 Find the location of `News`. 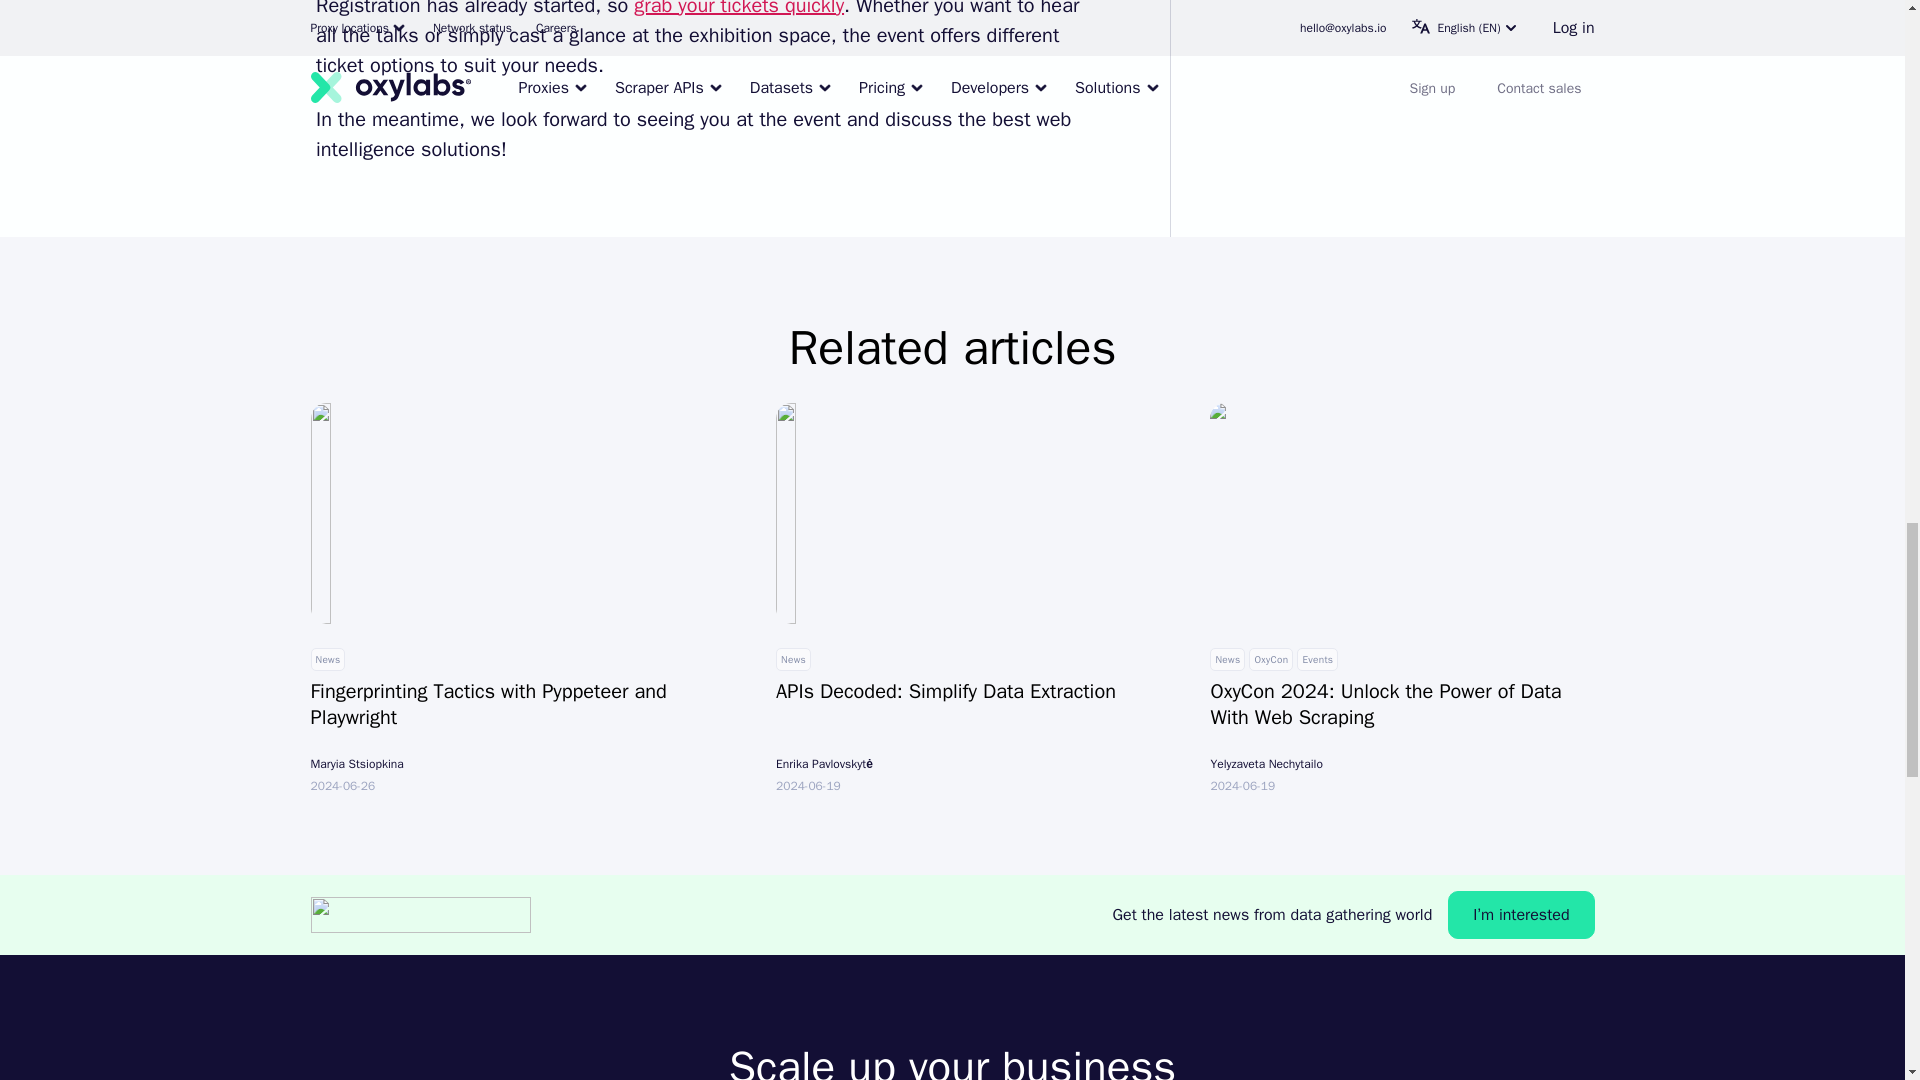

News is located at coordinates (792, 659).